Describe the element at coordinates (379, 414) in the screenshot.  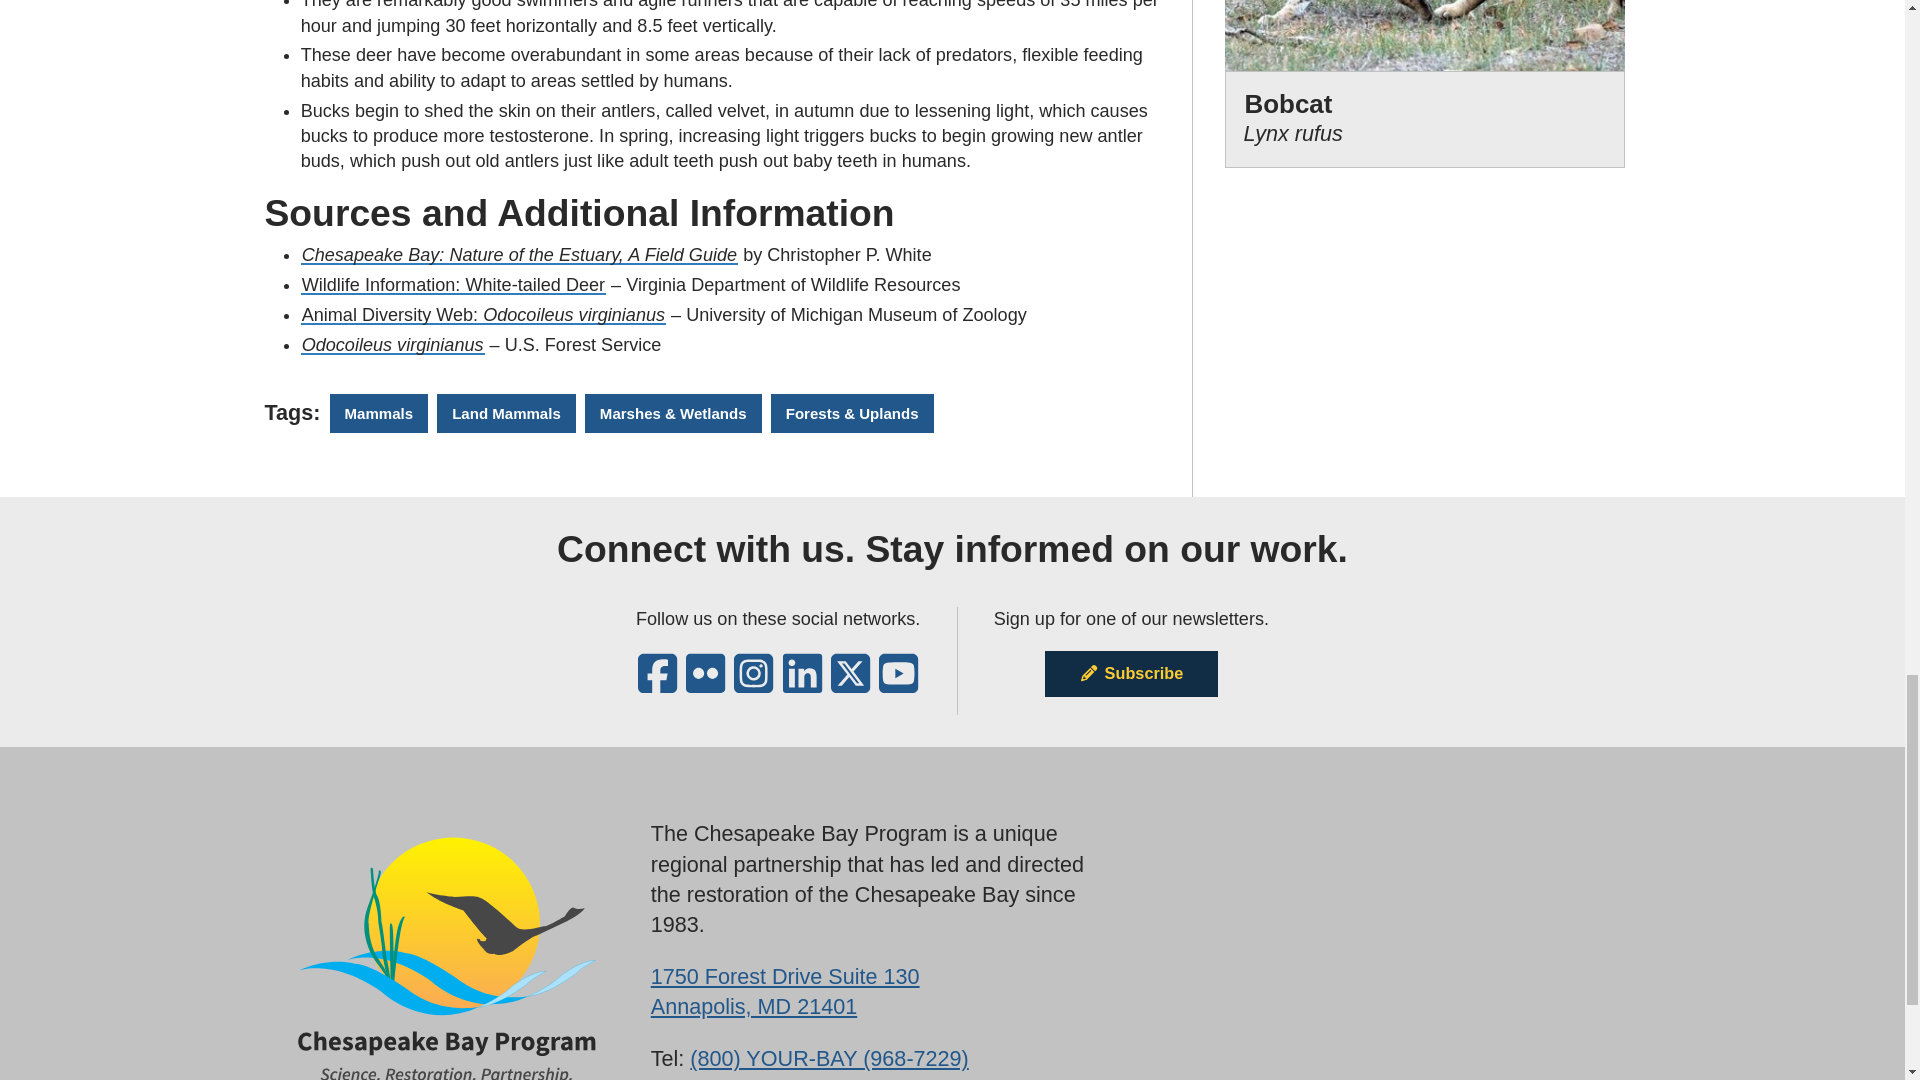
I see `Odocoileus virginianus` at that location.